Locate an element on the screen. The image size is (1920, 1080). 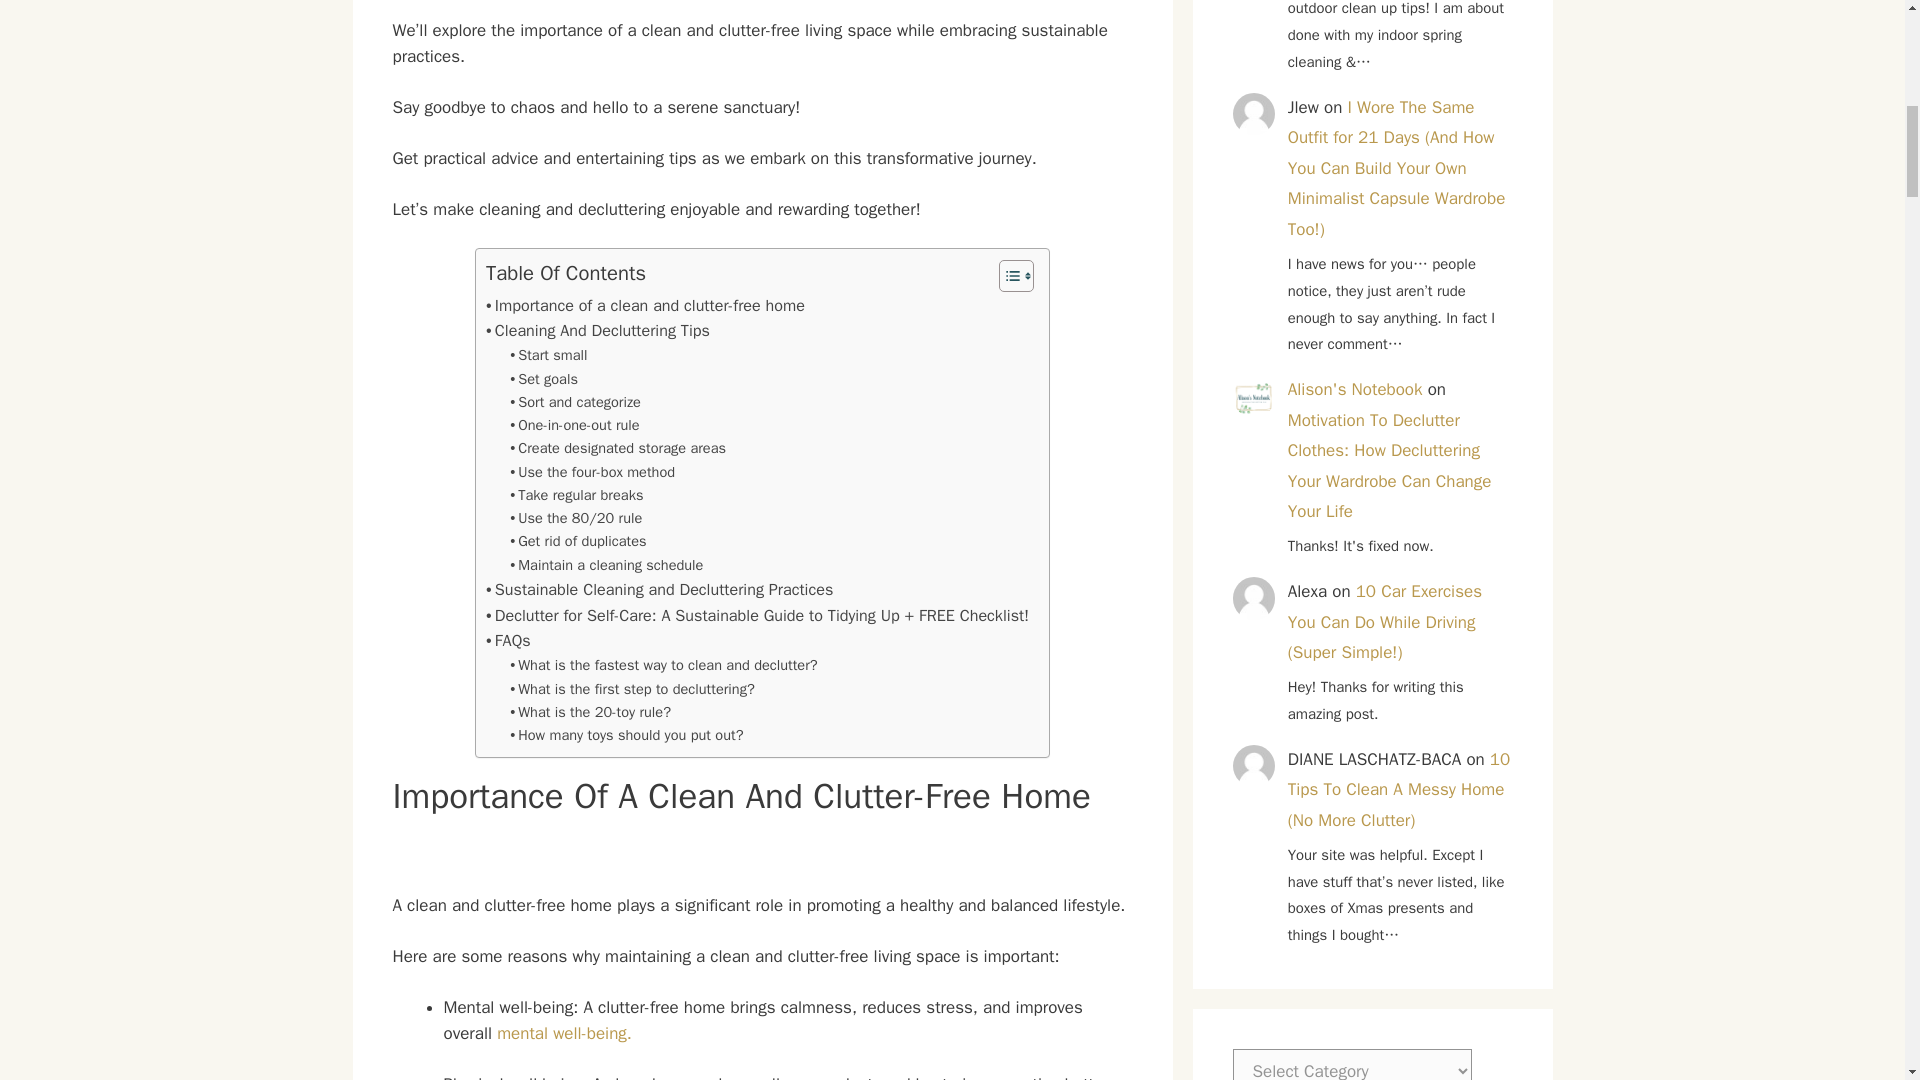
Create designated storage areas is located at coordinates (618, 448).